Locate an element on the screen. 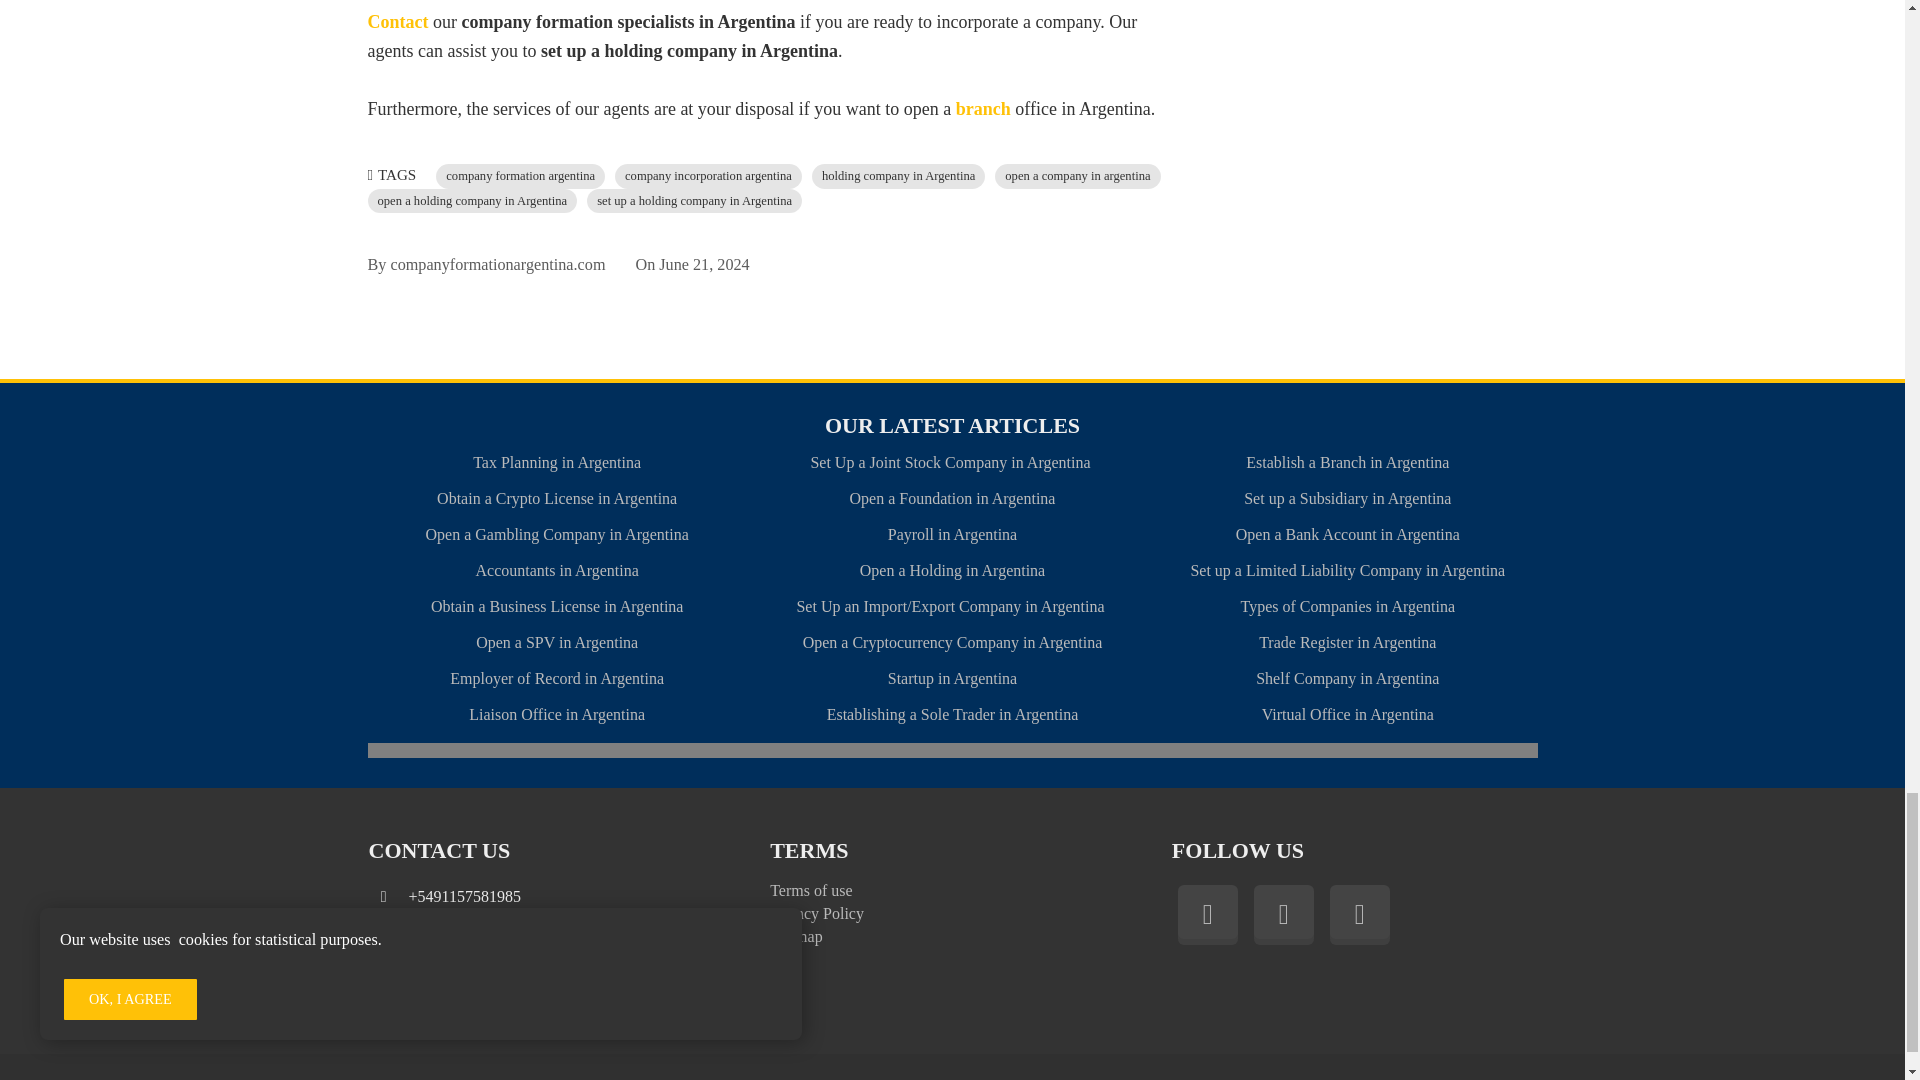 This screenshot has width=1920, height=1080. set up a holding company in Argentina is located at coordinates (694, 201).